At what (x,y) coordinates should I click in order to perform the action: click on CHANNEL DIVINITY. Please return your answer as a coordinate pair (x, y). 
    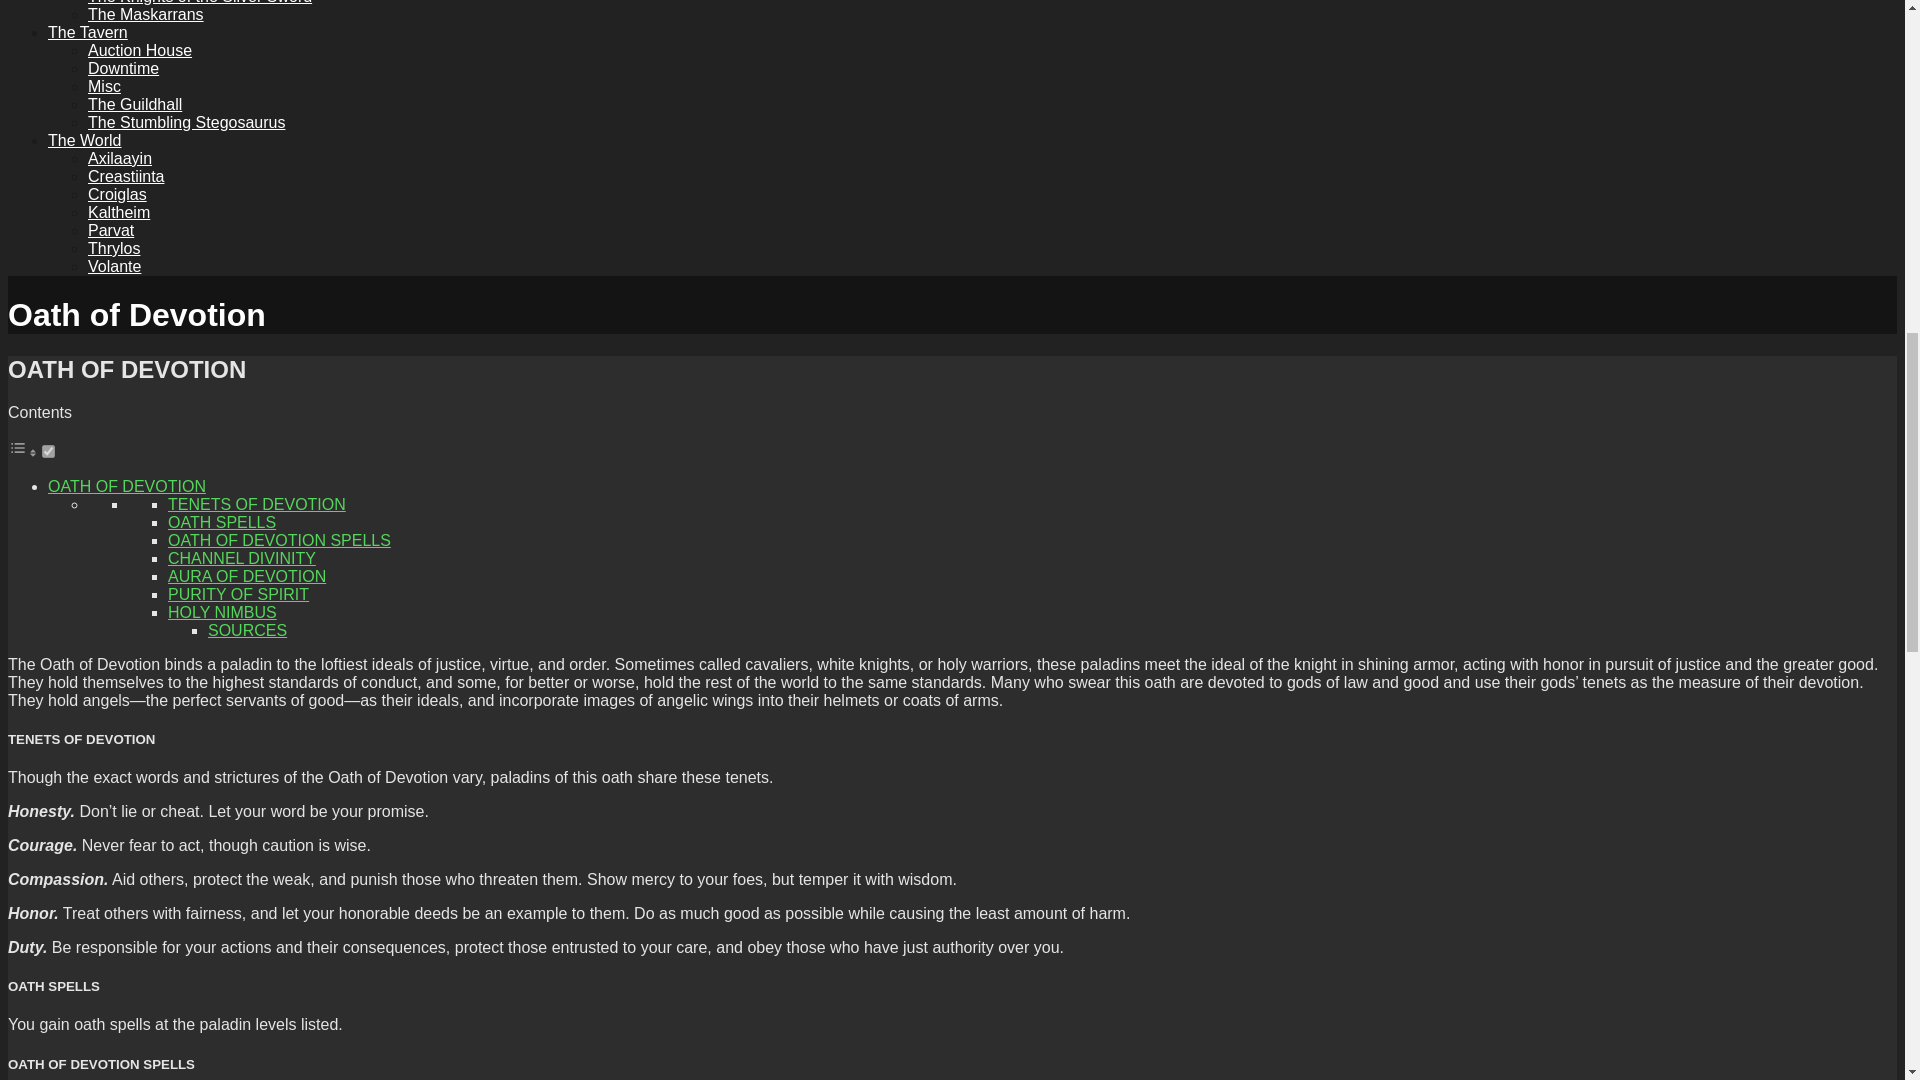
    Looking at the image, I should click on (242, 558).